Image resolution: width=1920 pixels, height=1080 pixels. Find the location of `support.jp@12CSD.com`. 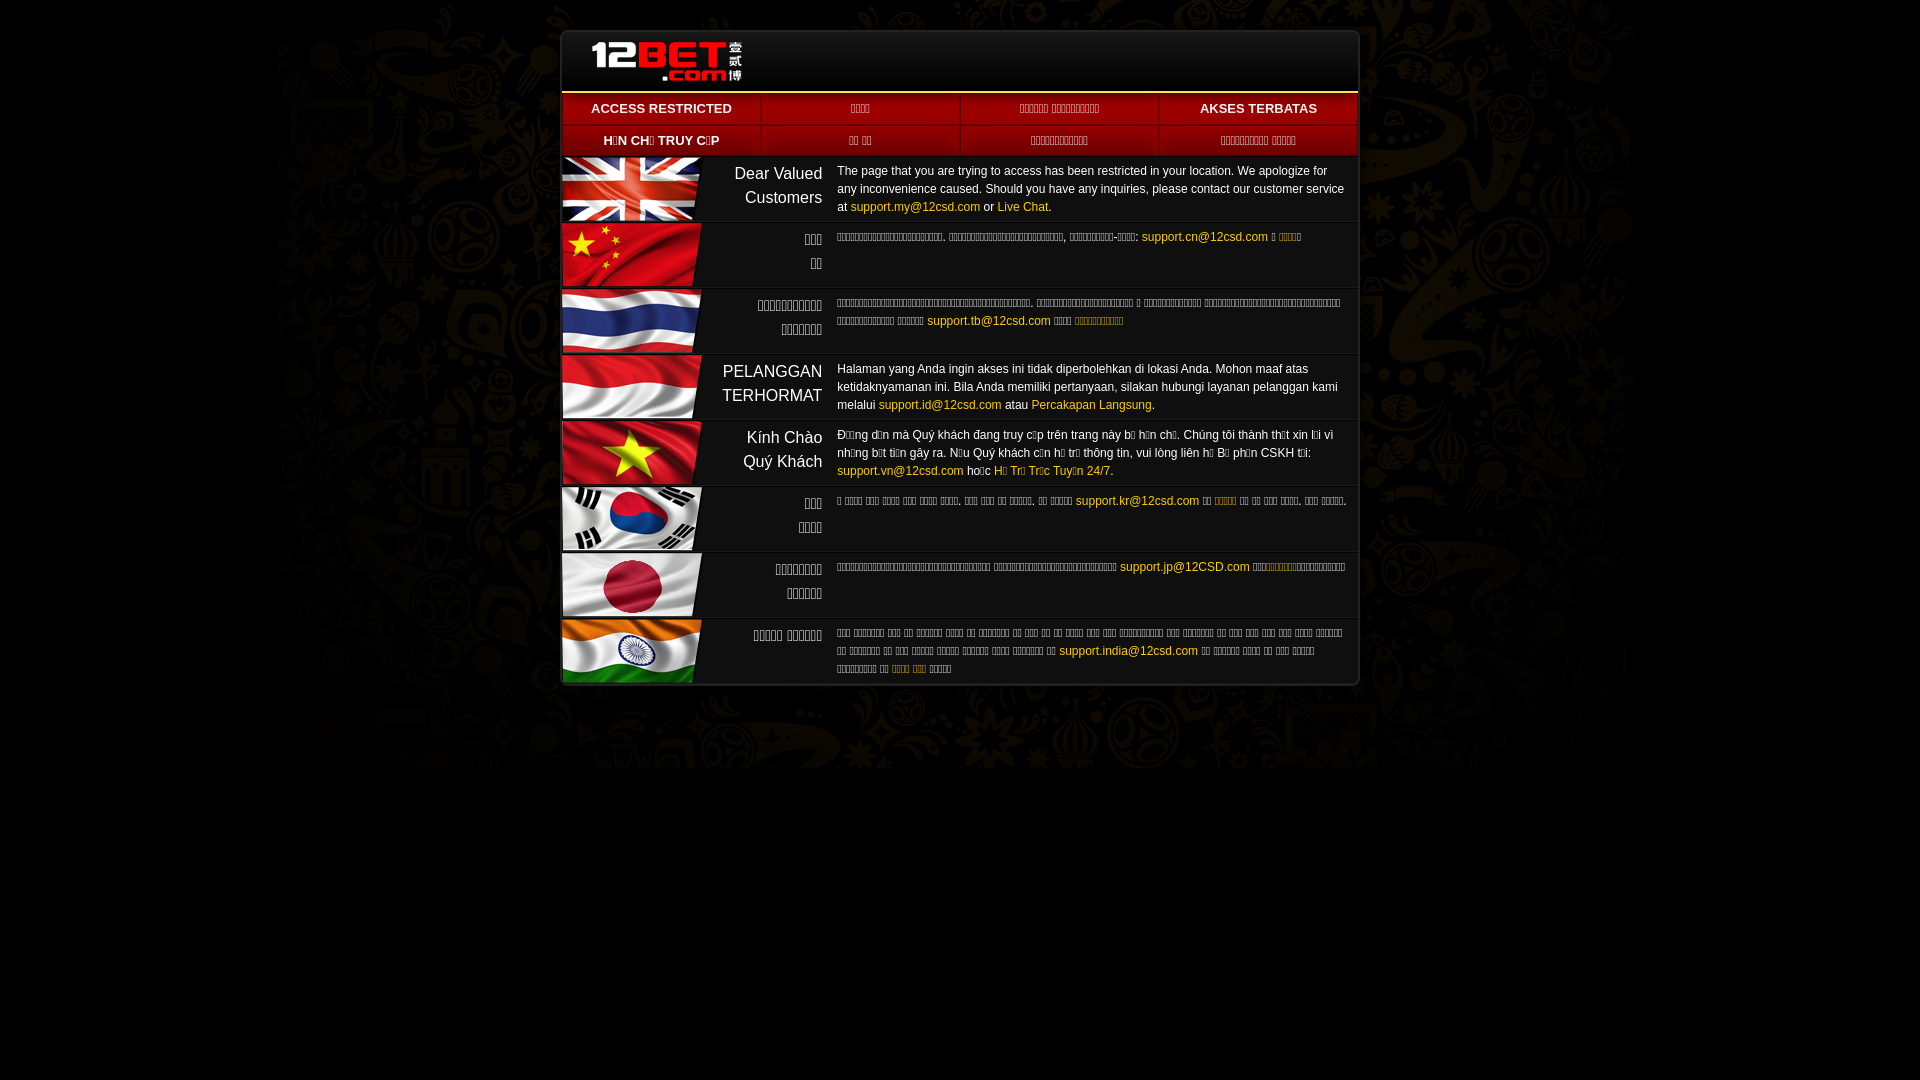

support.jp@12CSD.com is located at coordinates (1185, 567).